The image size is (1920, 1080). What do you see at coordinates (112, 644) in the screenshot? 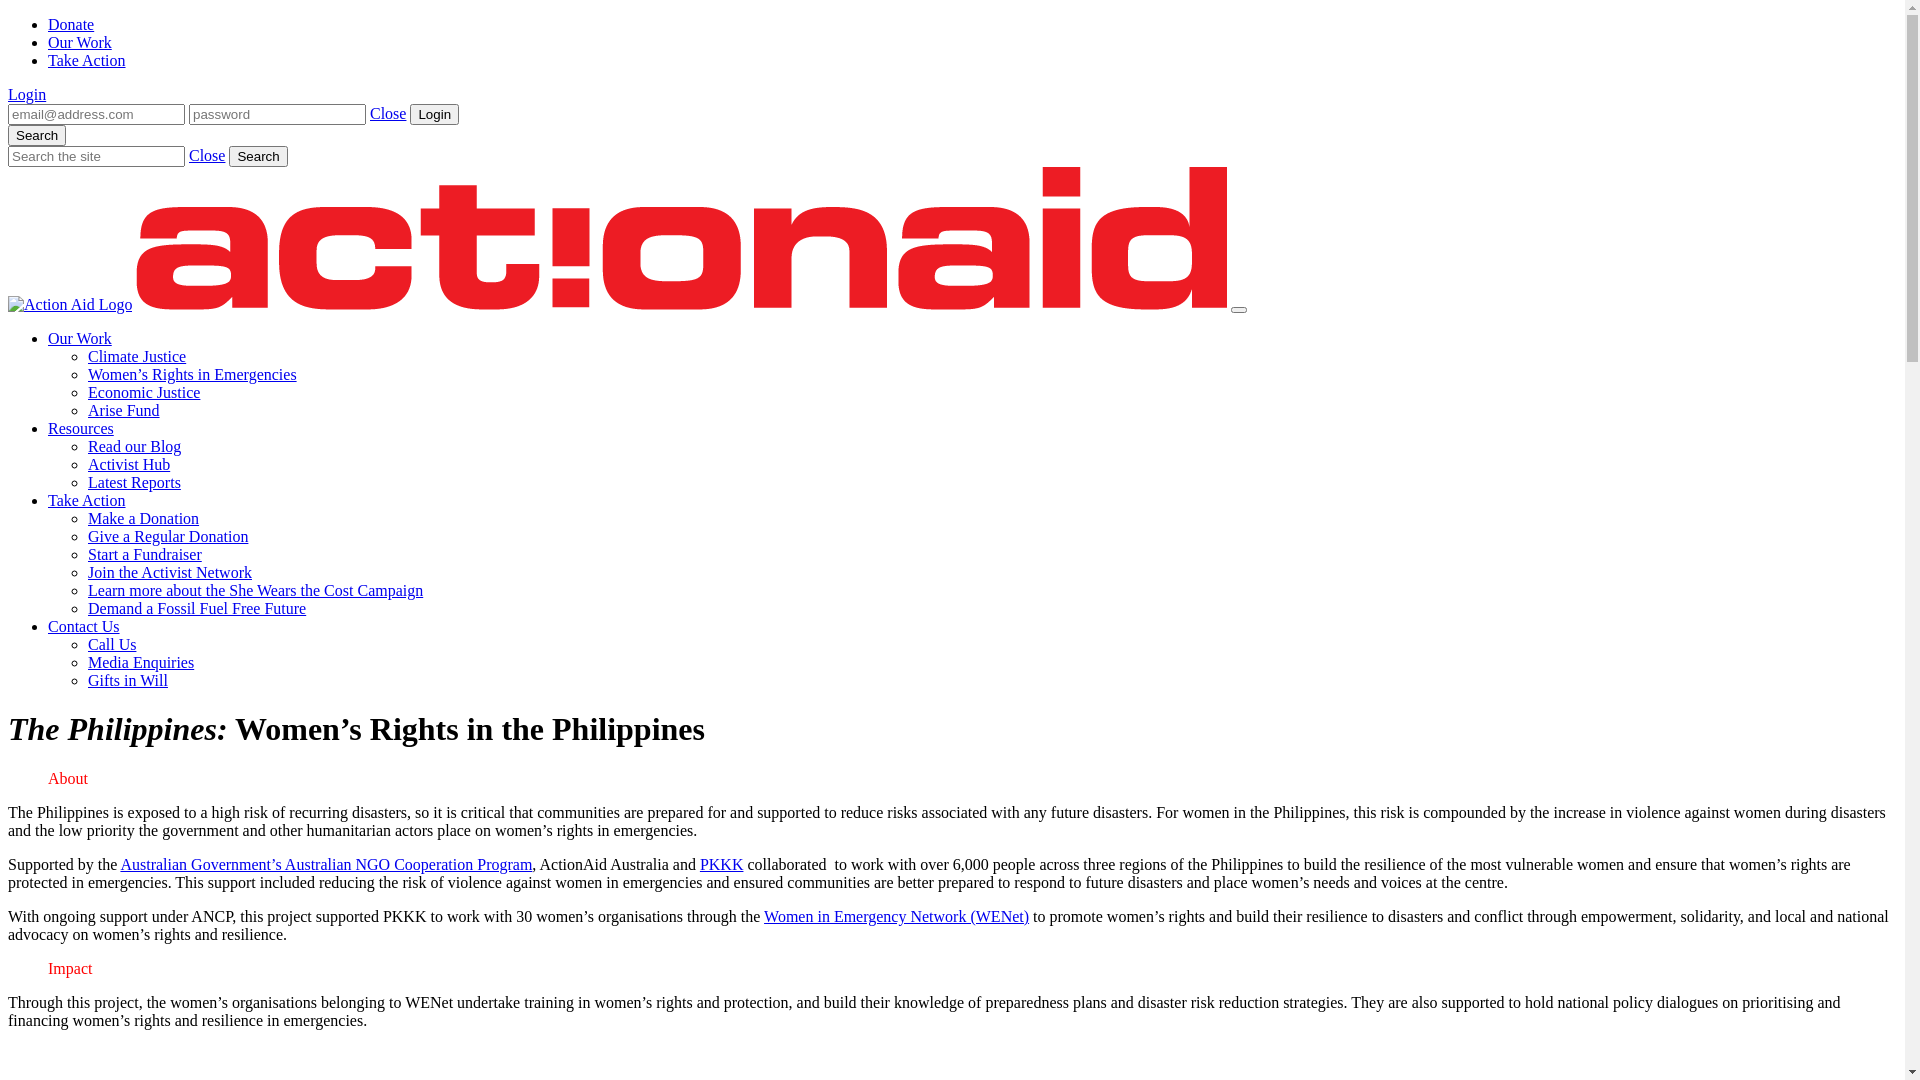
I see `Call Us` at bounding box center [112, 644].